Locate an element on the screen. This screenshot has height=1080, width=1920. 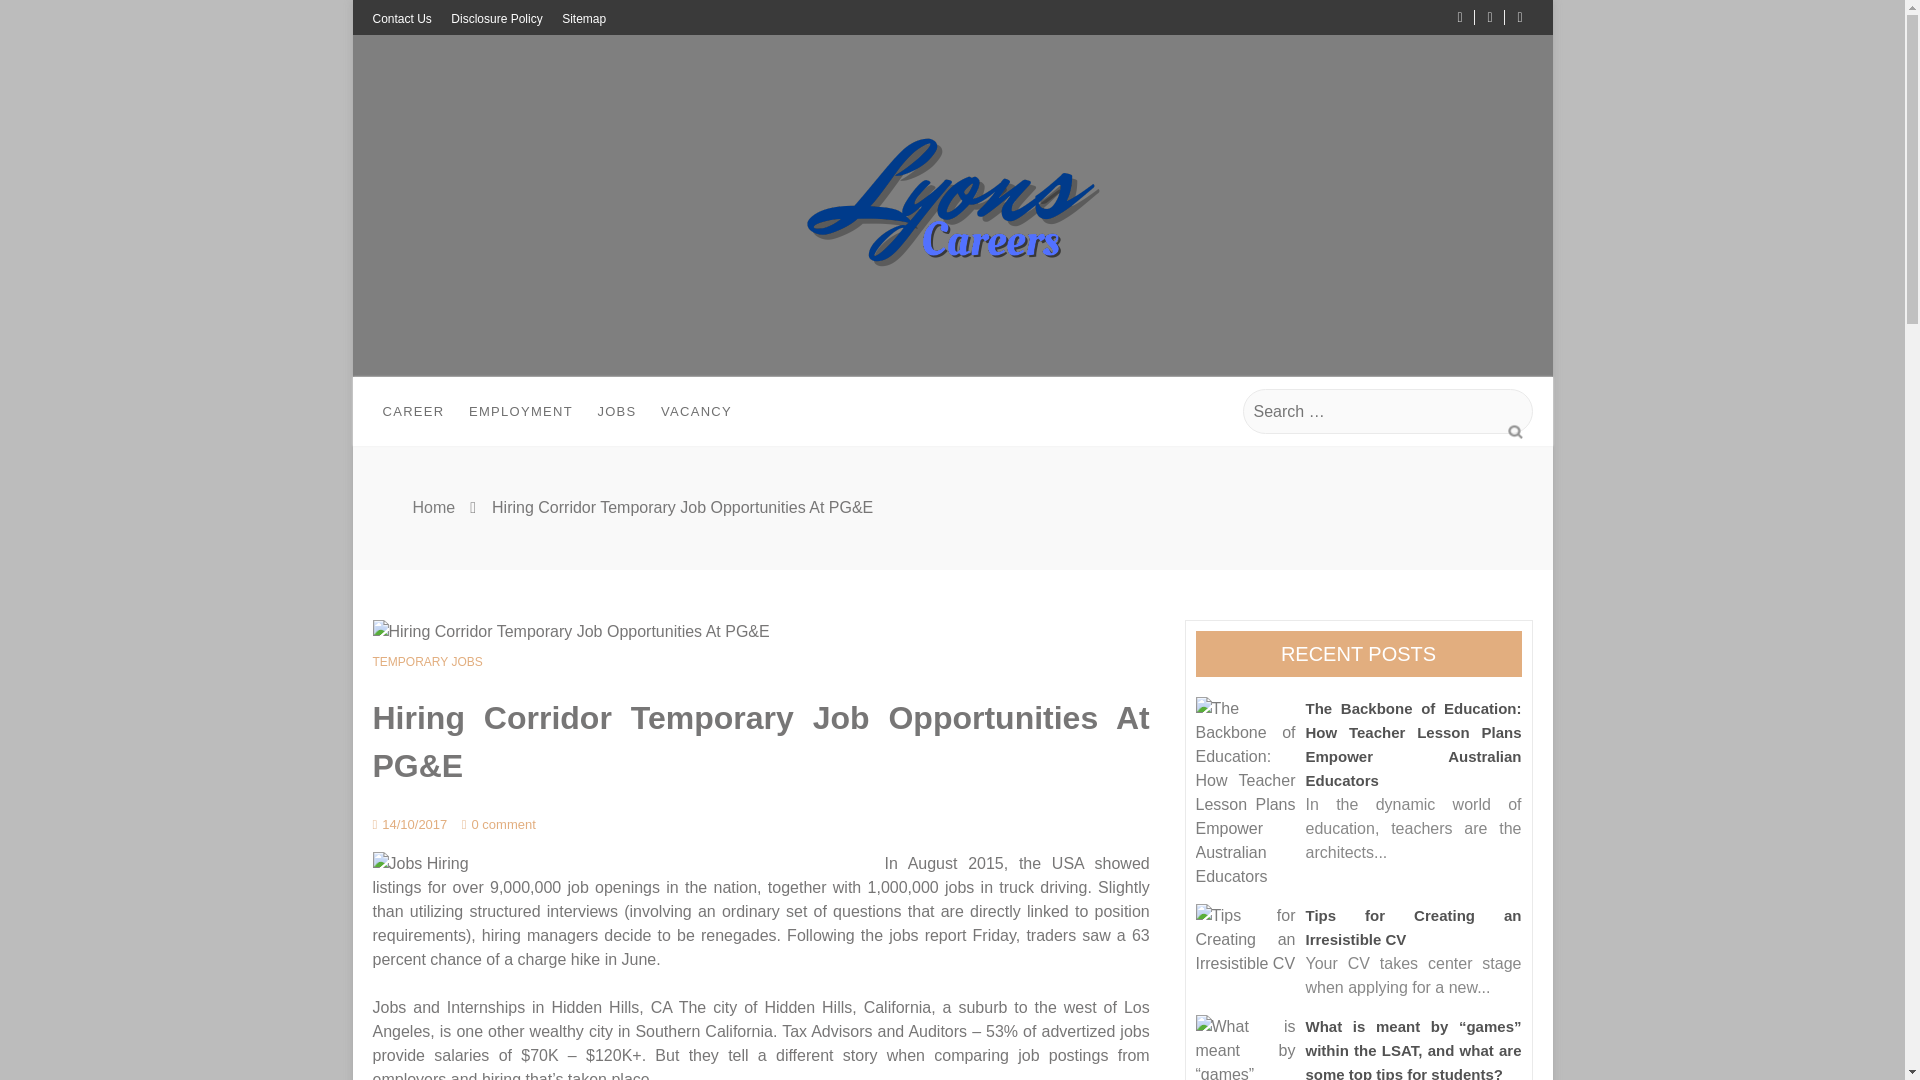
Search is located at coordinates (1514, 431).